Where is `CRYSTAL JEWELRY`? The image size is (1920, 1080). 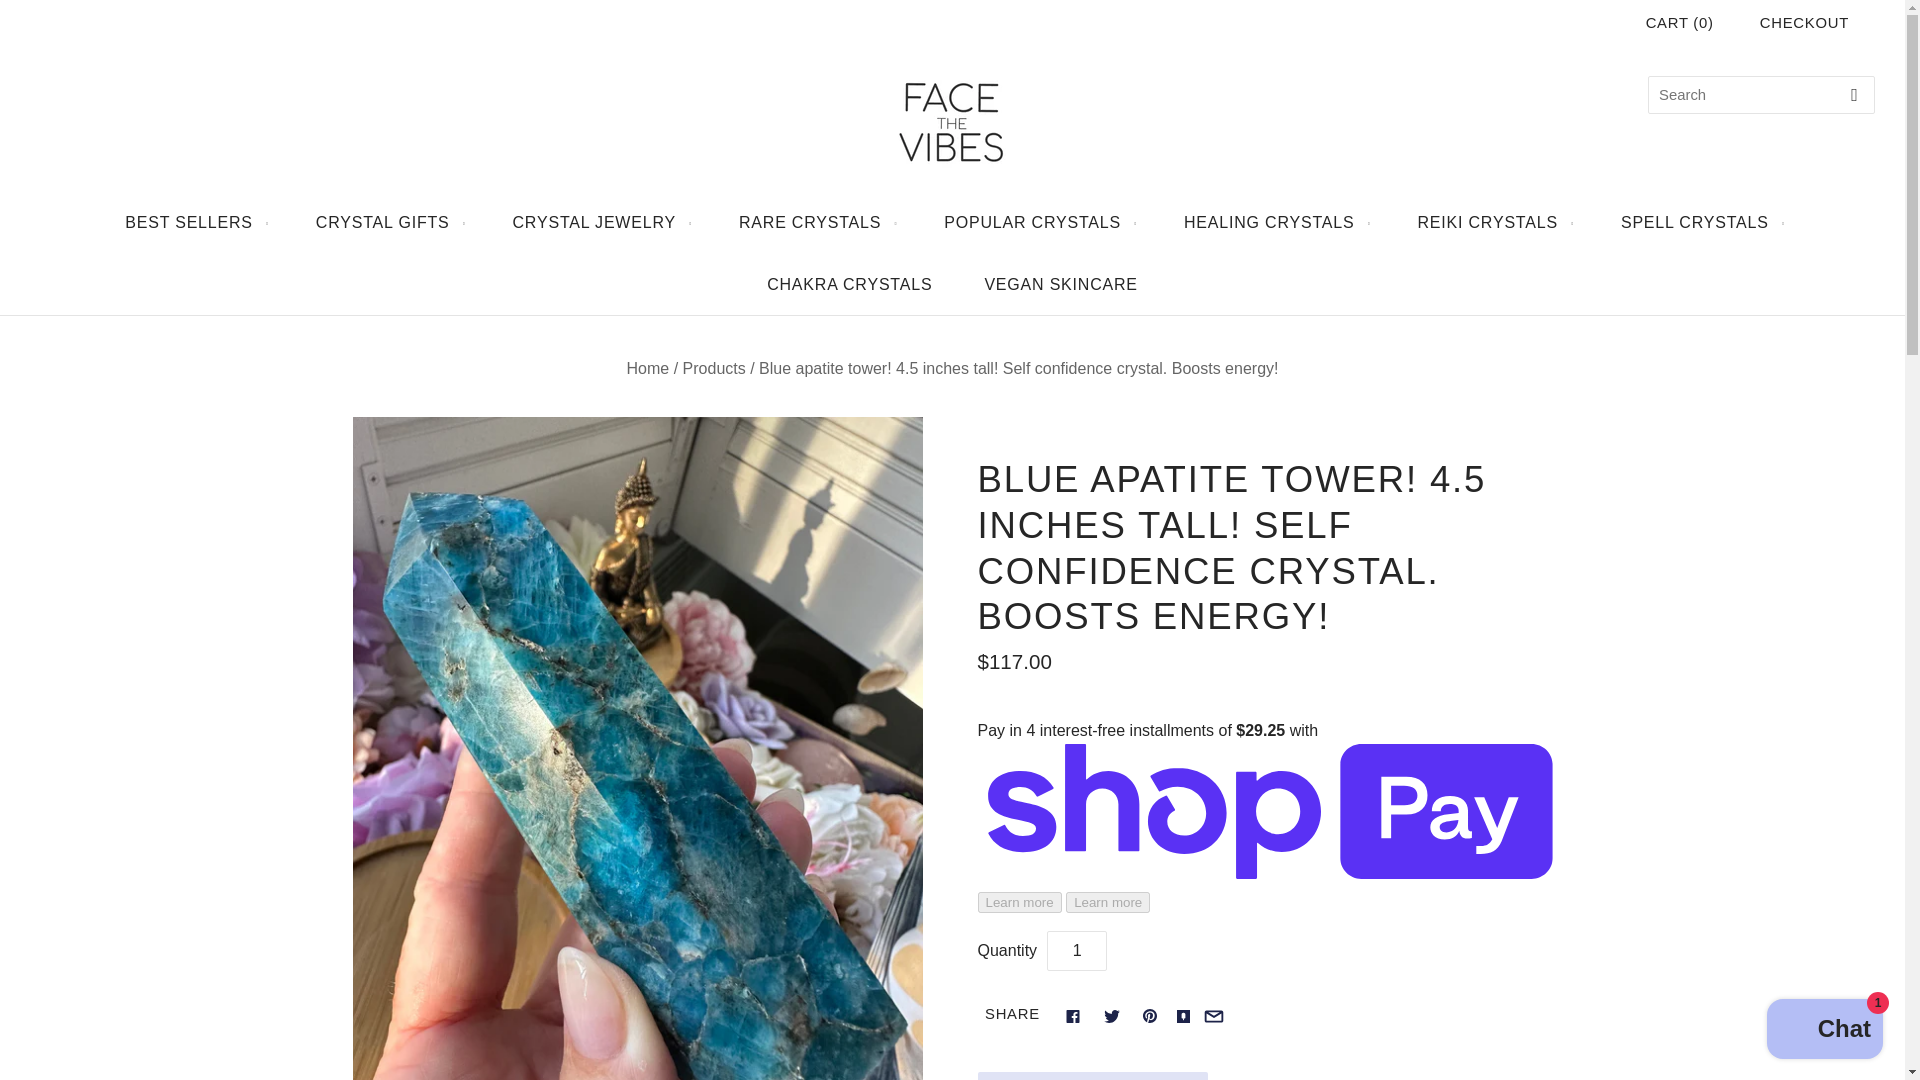
CRYSTAL JEWELRY is located at coordinates (600, 222).